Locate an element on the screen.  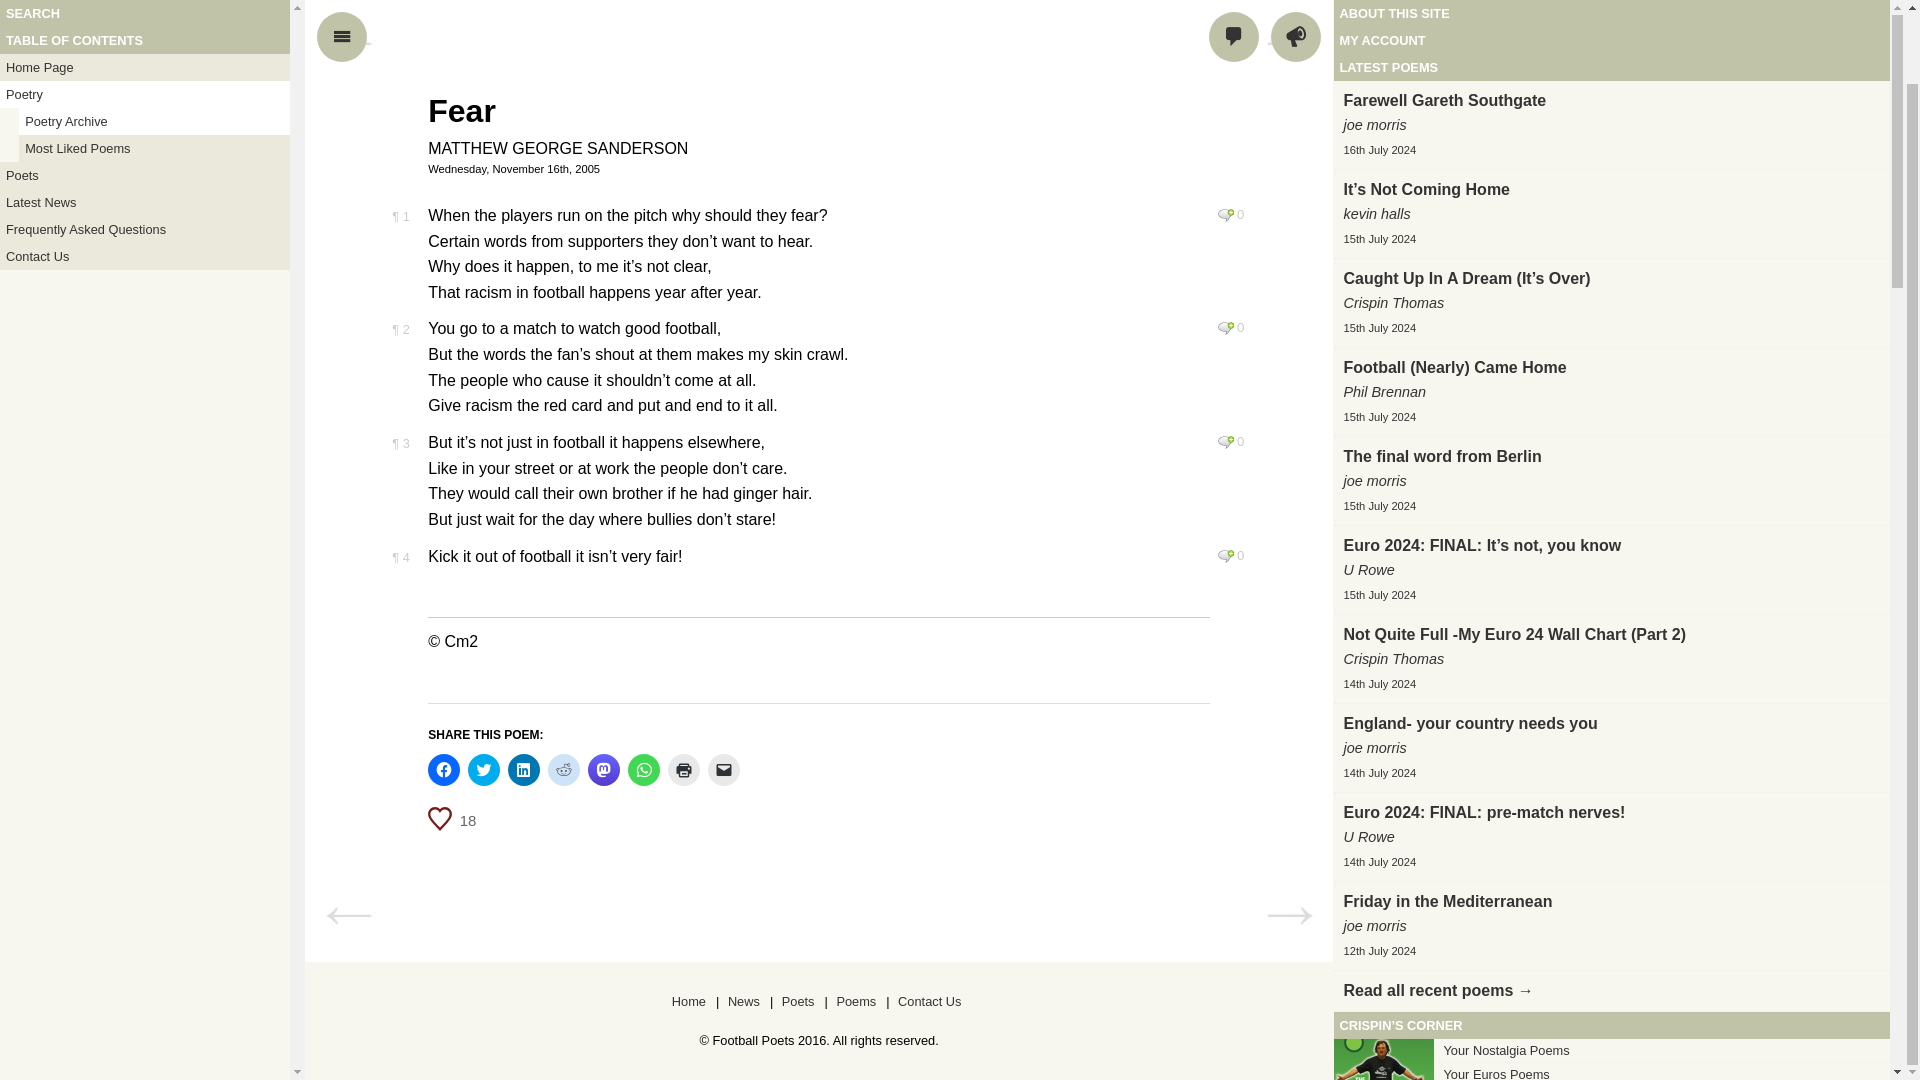
Click to share on LinkedIn is located at coordinates (524, 770).